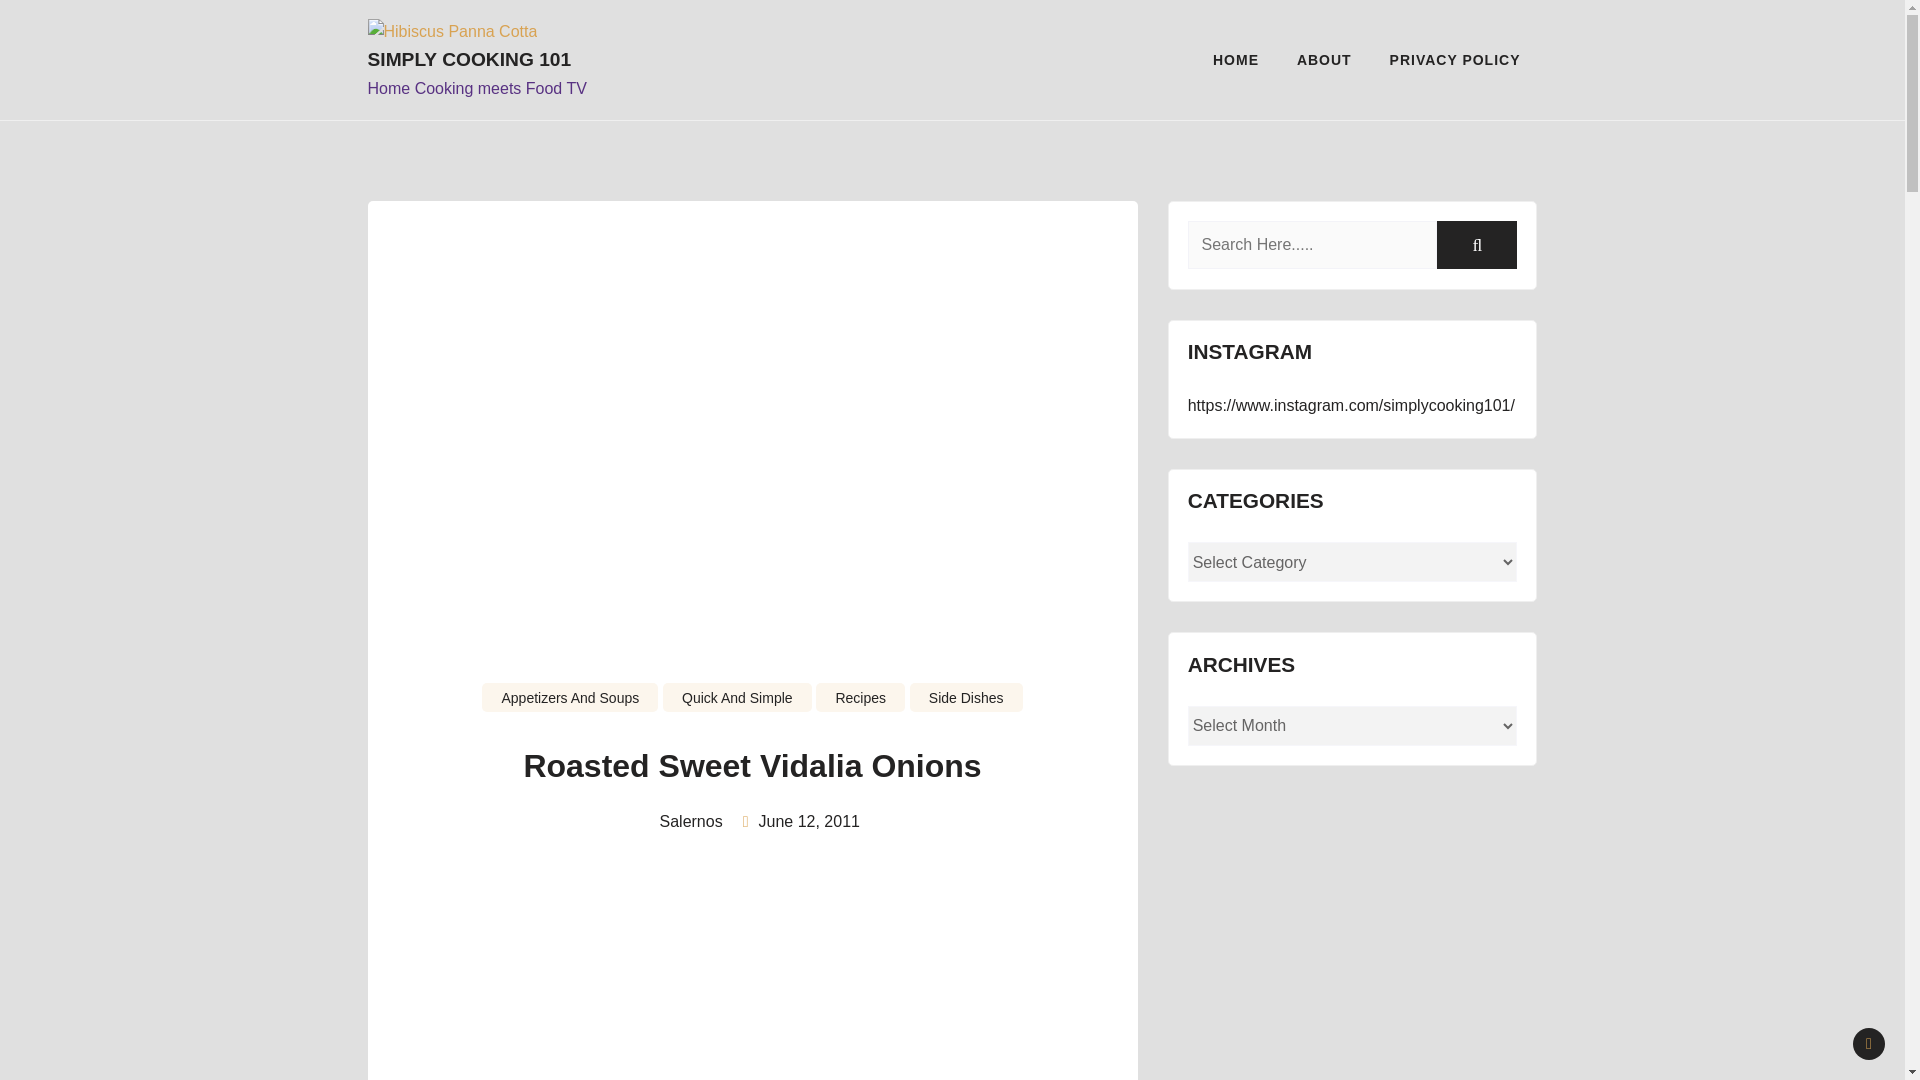 This screenshot has height=1080, width=1920. What do you see at coordinates (1454, 60) in the screenshot?
I see `PRIVACY POLICY` at bounding box center [1454, 60].